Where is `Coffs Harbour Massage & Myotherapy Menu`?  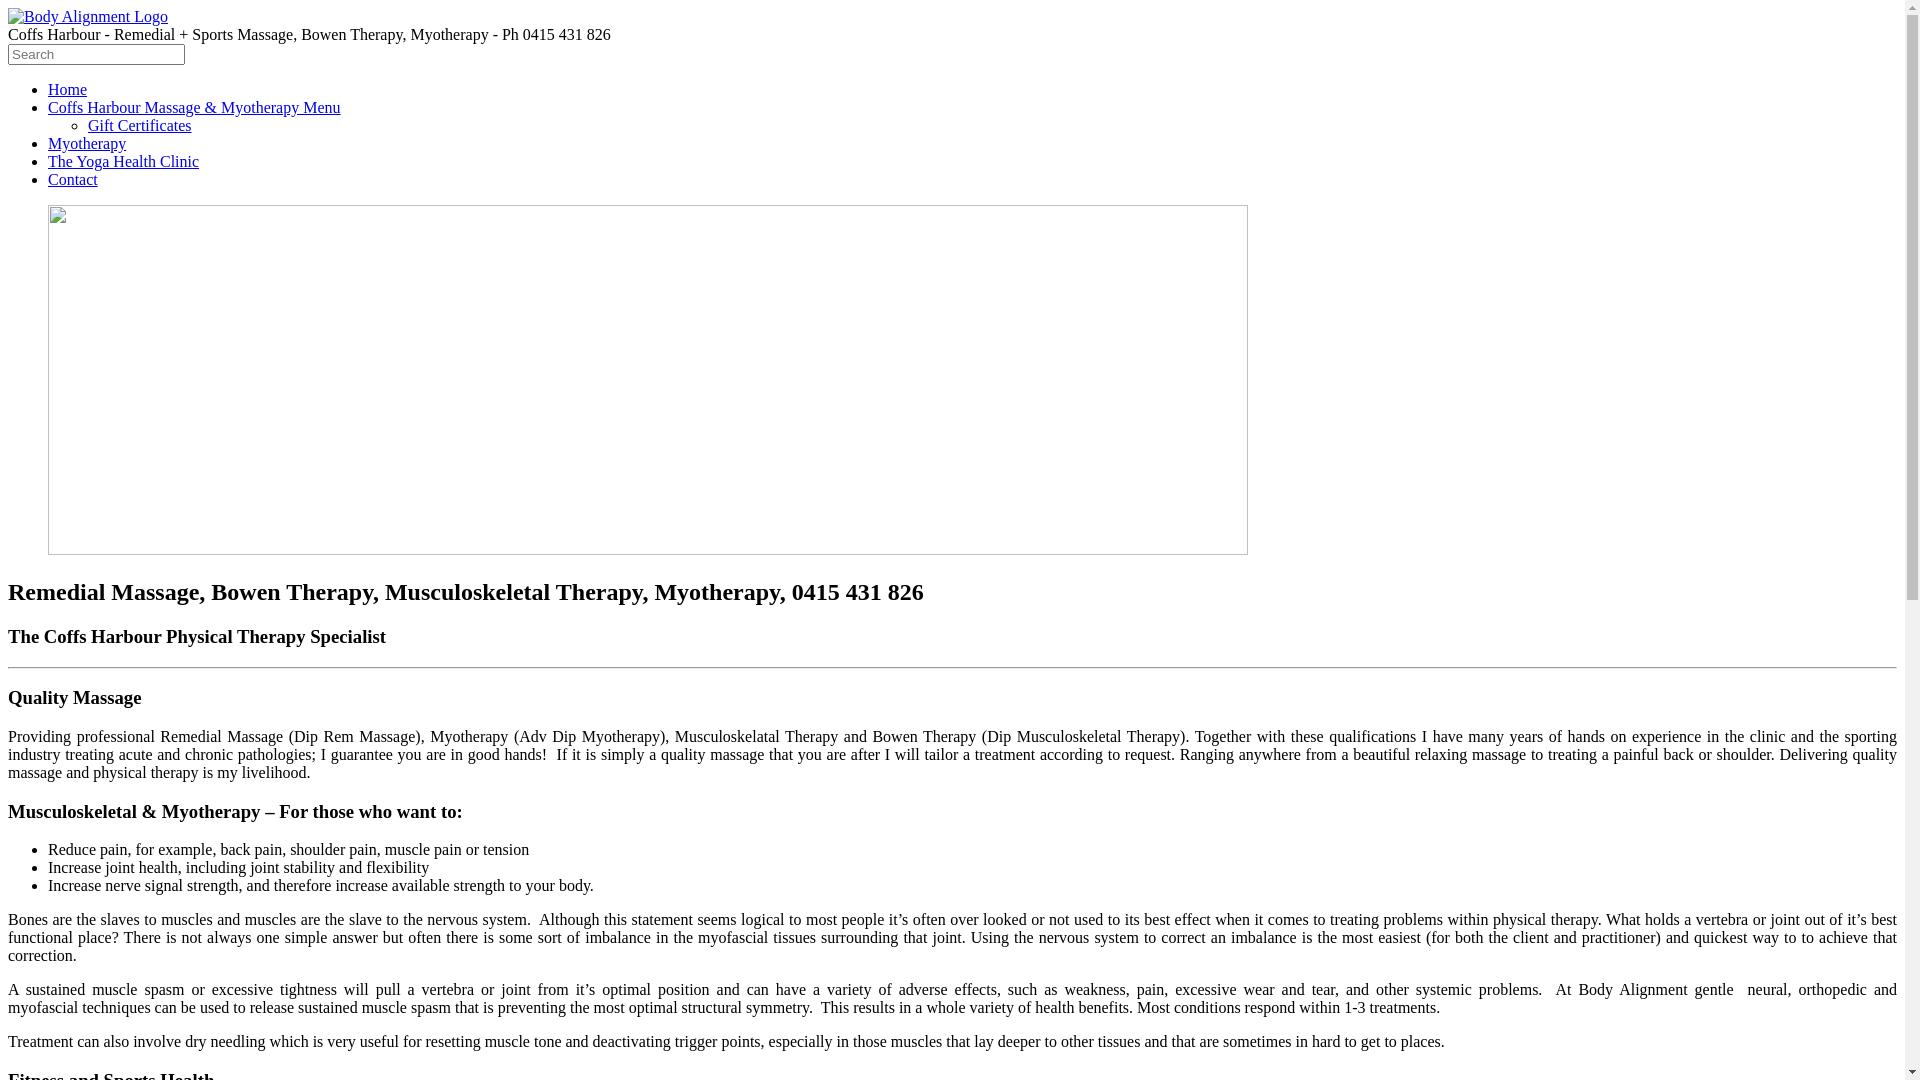
Coffs Harbour Massage & Myotherapy Menu is located at coordinates (194, 108).